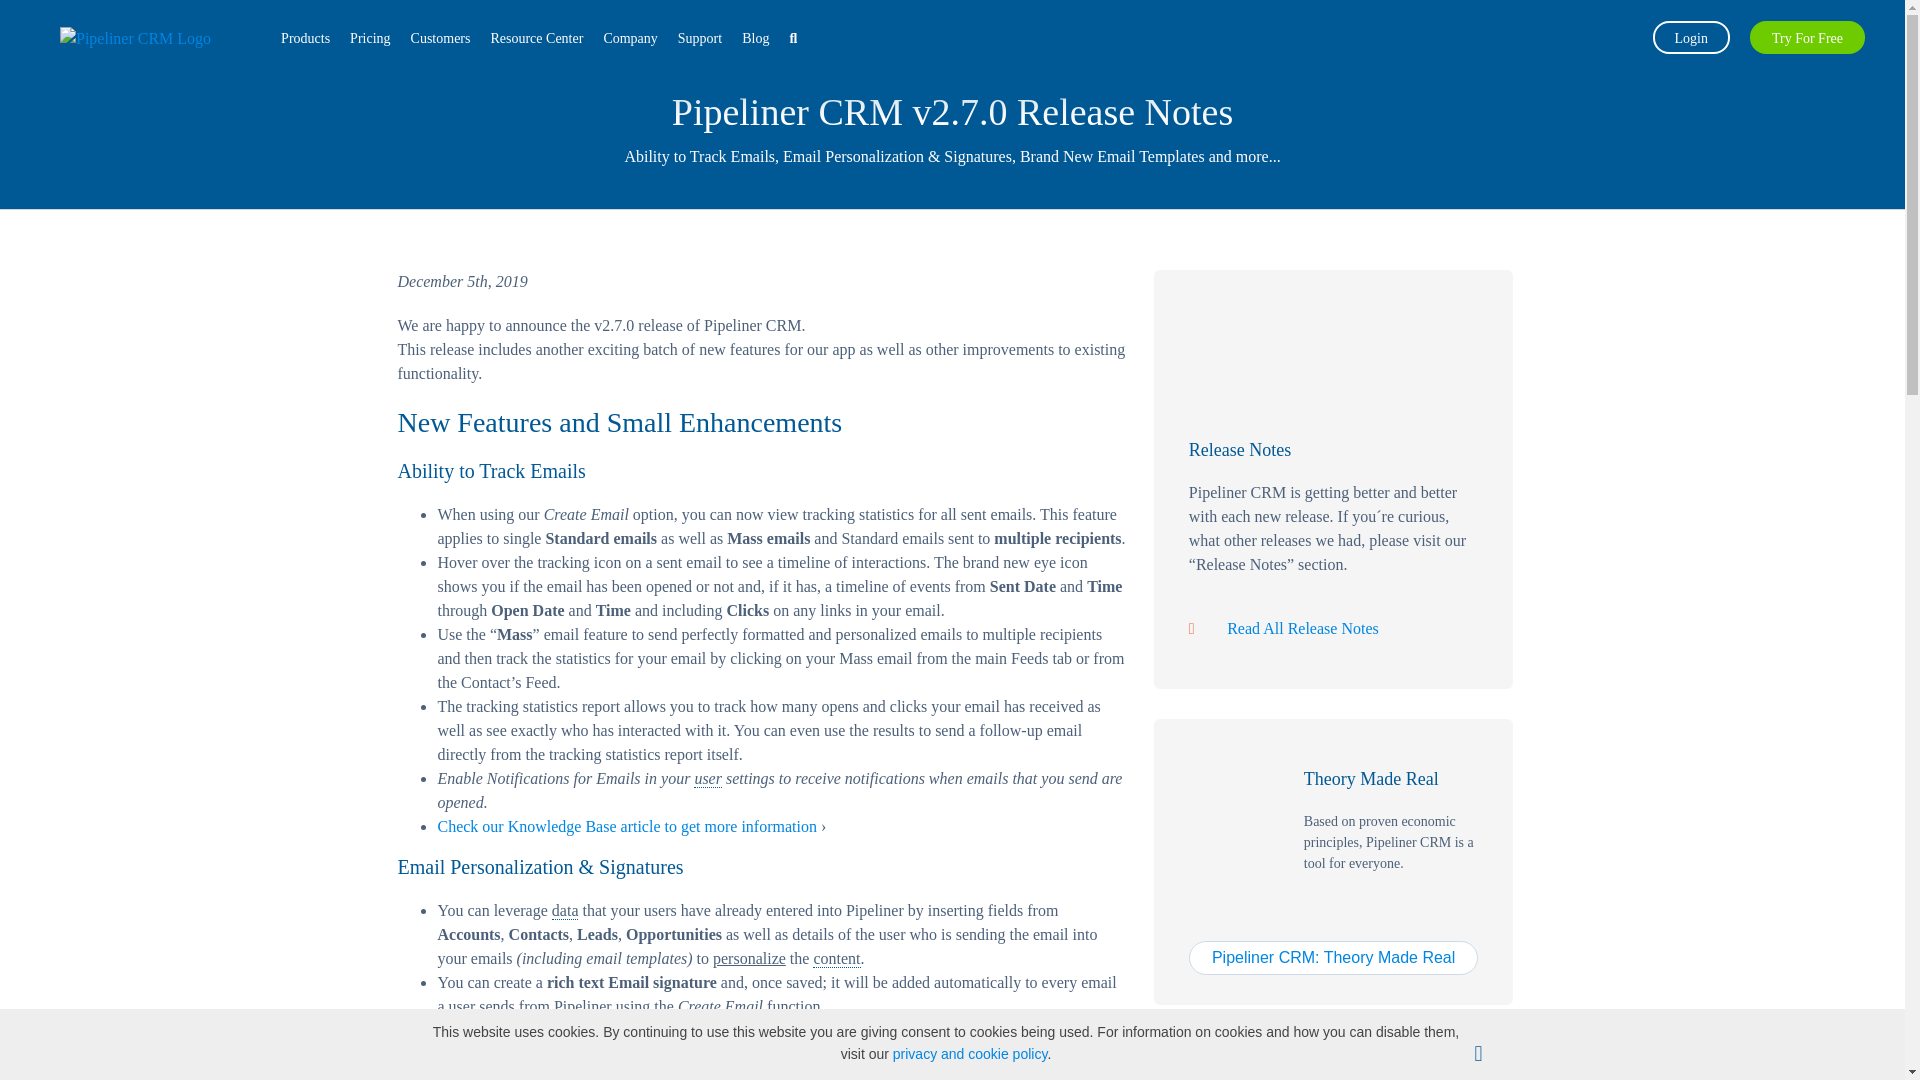 This screenshot has width=1920, height=1080. What do you see at coordinates (626, 1030) in the screenshot?
I see `Check our Knowledge Base article to get more information` at bounding box center [626, 1030].